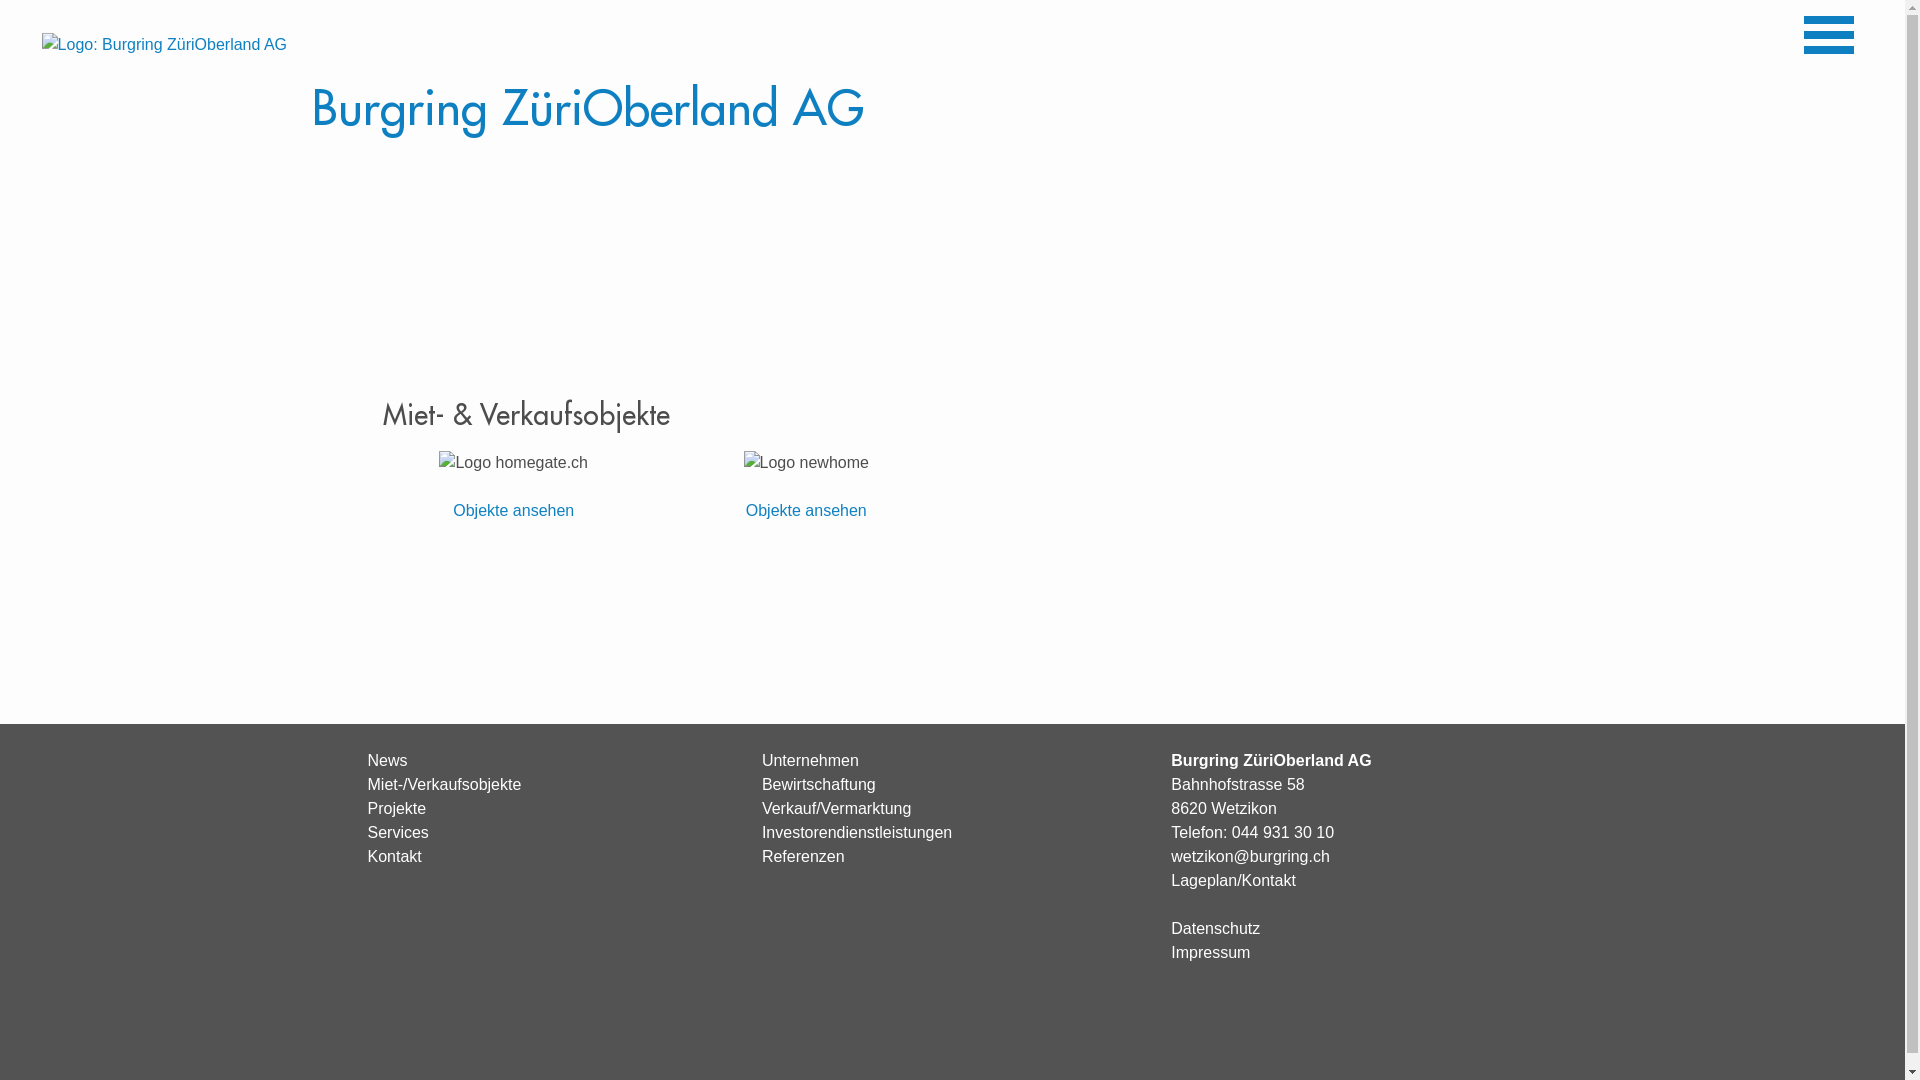 This screenshot has height=1080, width=1920. I want to click on Verkauf/Vermarktung, so click(836, 808).